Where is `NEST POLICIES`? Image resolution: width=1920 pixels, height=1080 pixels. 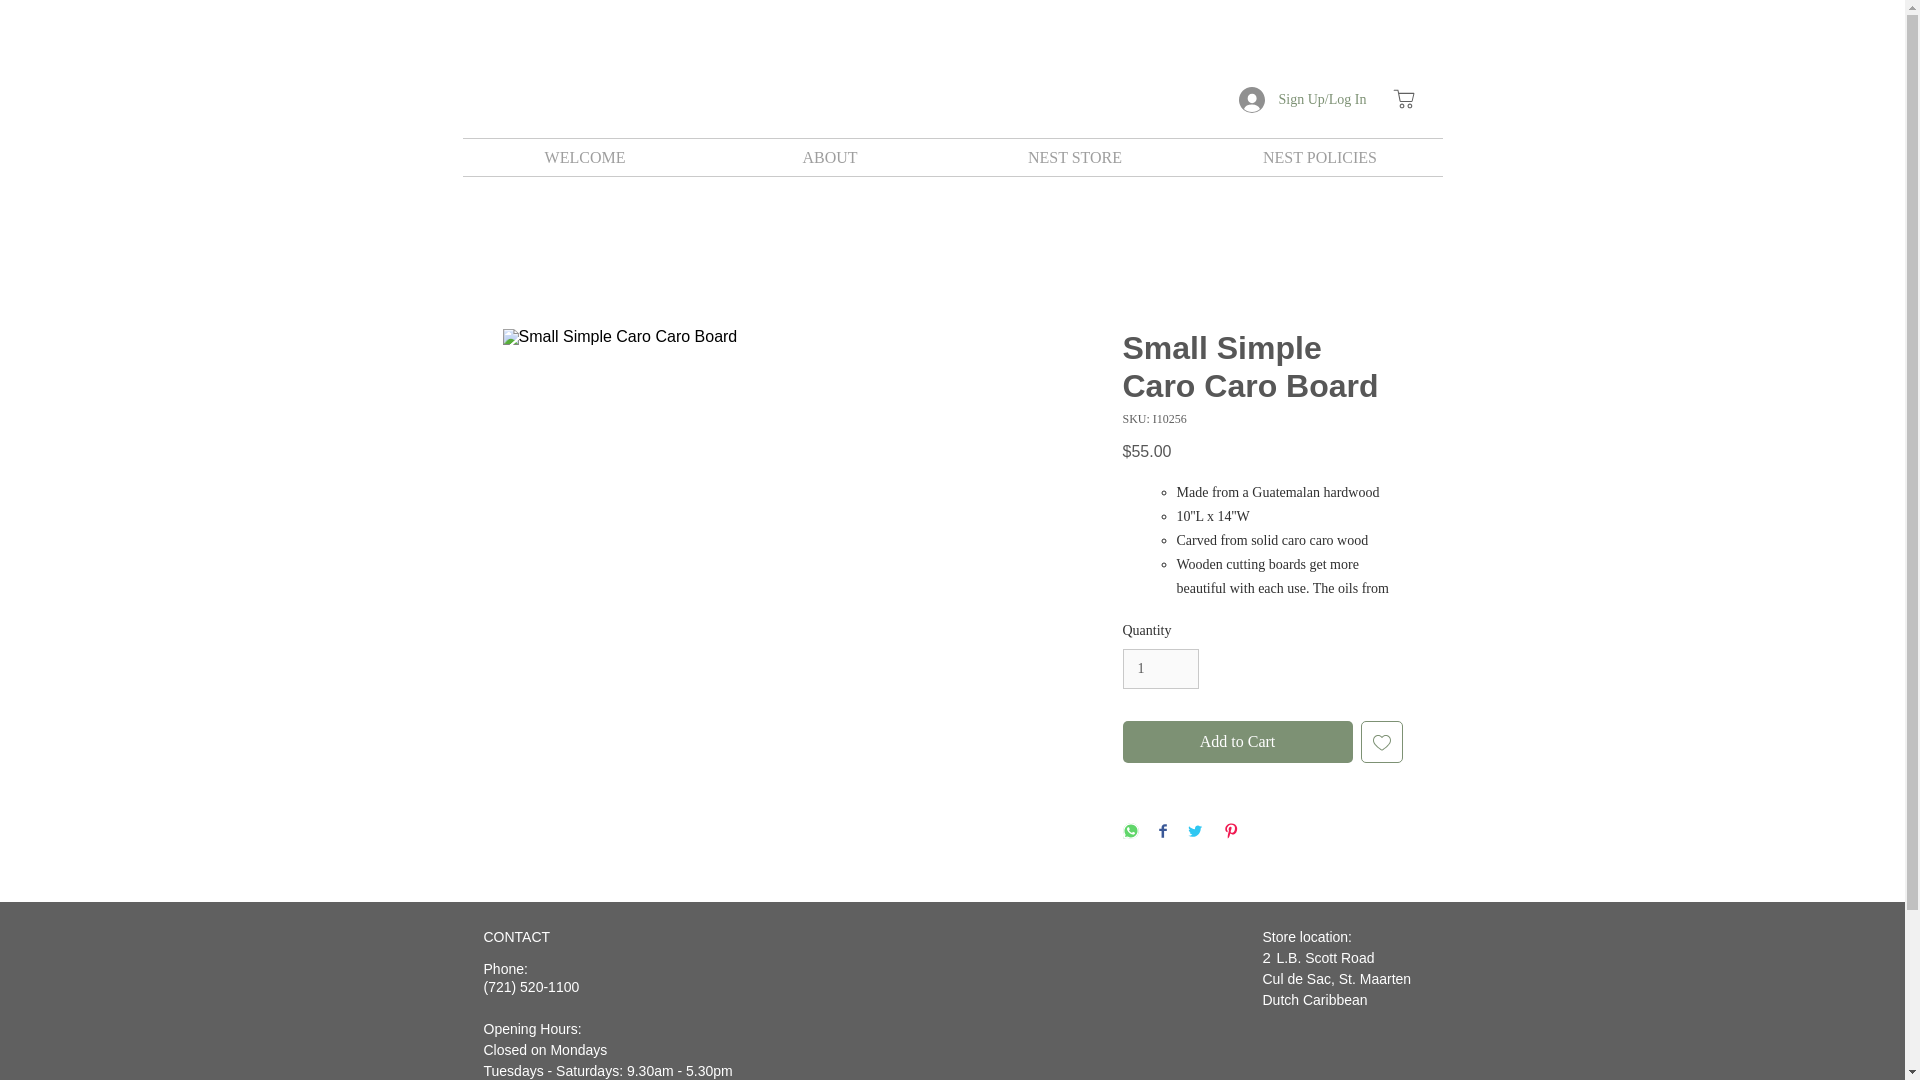 NEST POLICIES is located at coordinates (1320, 158).